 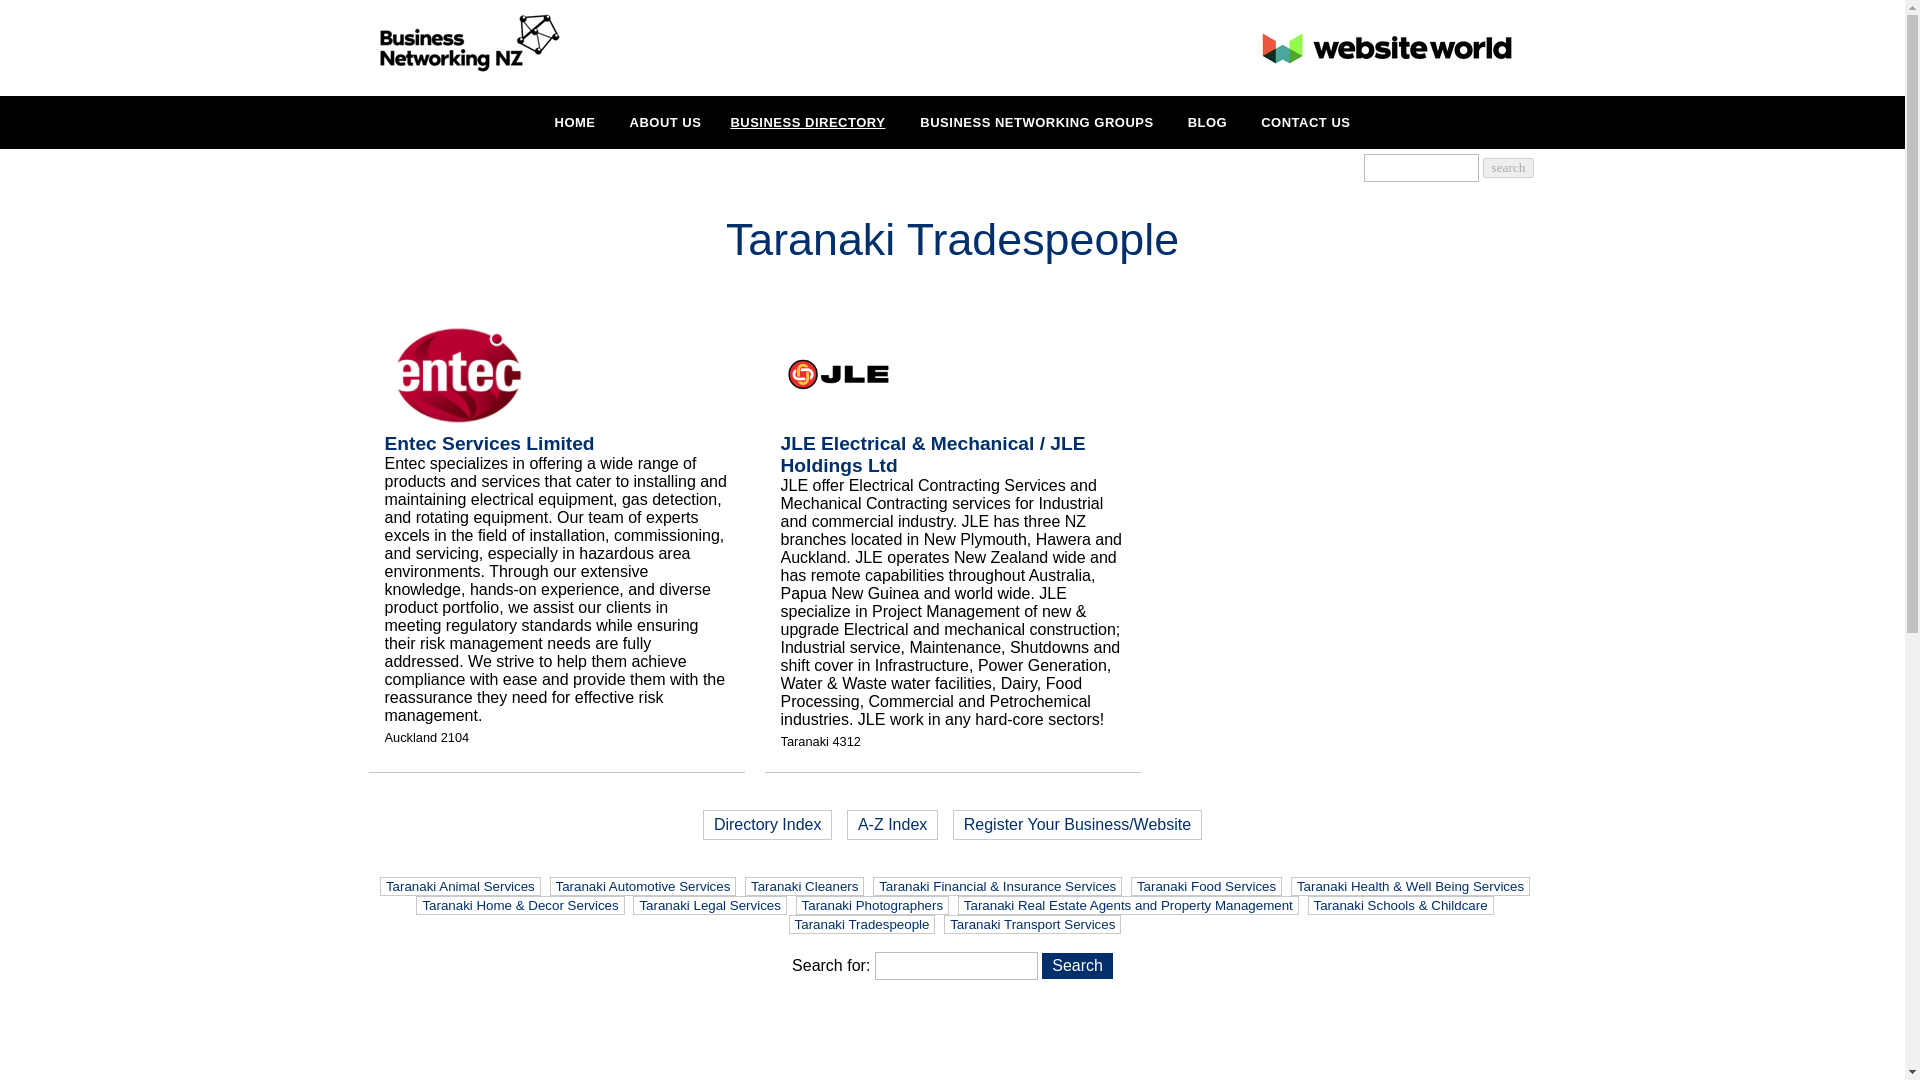 I want to click on HOME, so click(x=576, y=122).